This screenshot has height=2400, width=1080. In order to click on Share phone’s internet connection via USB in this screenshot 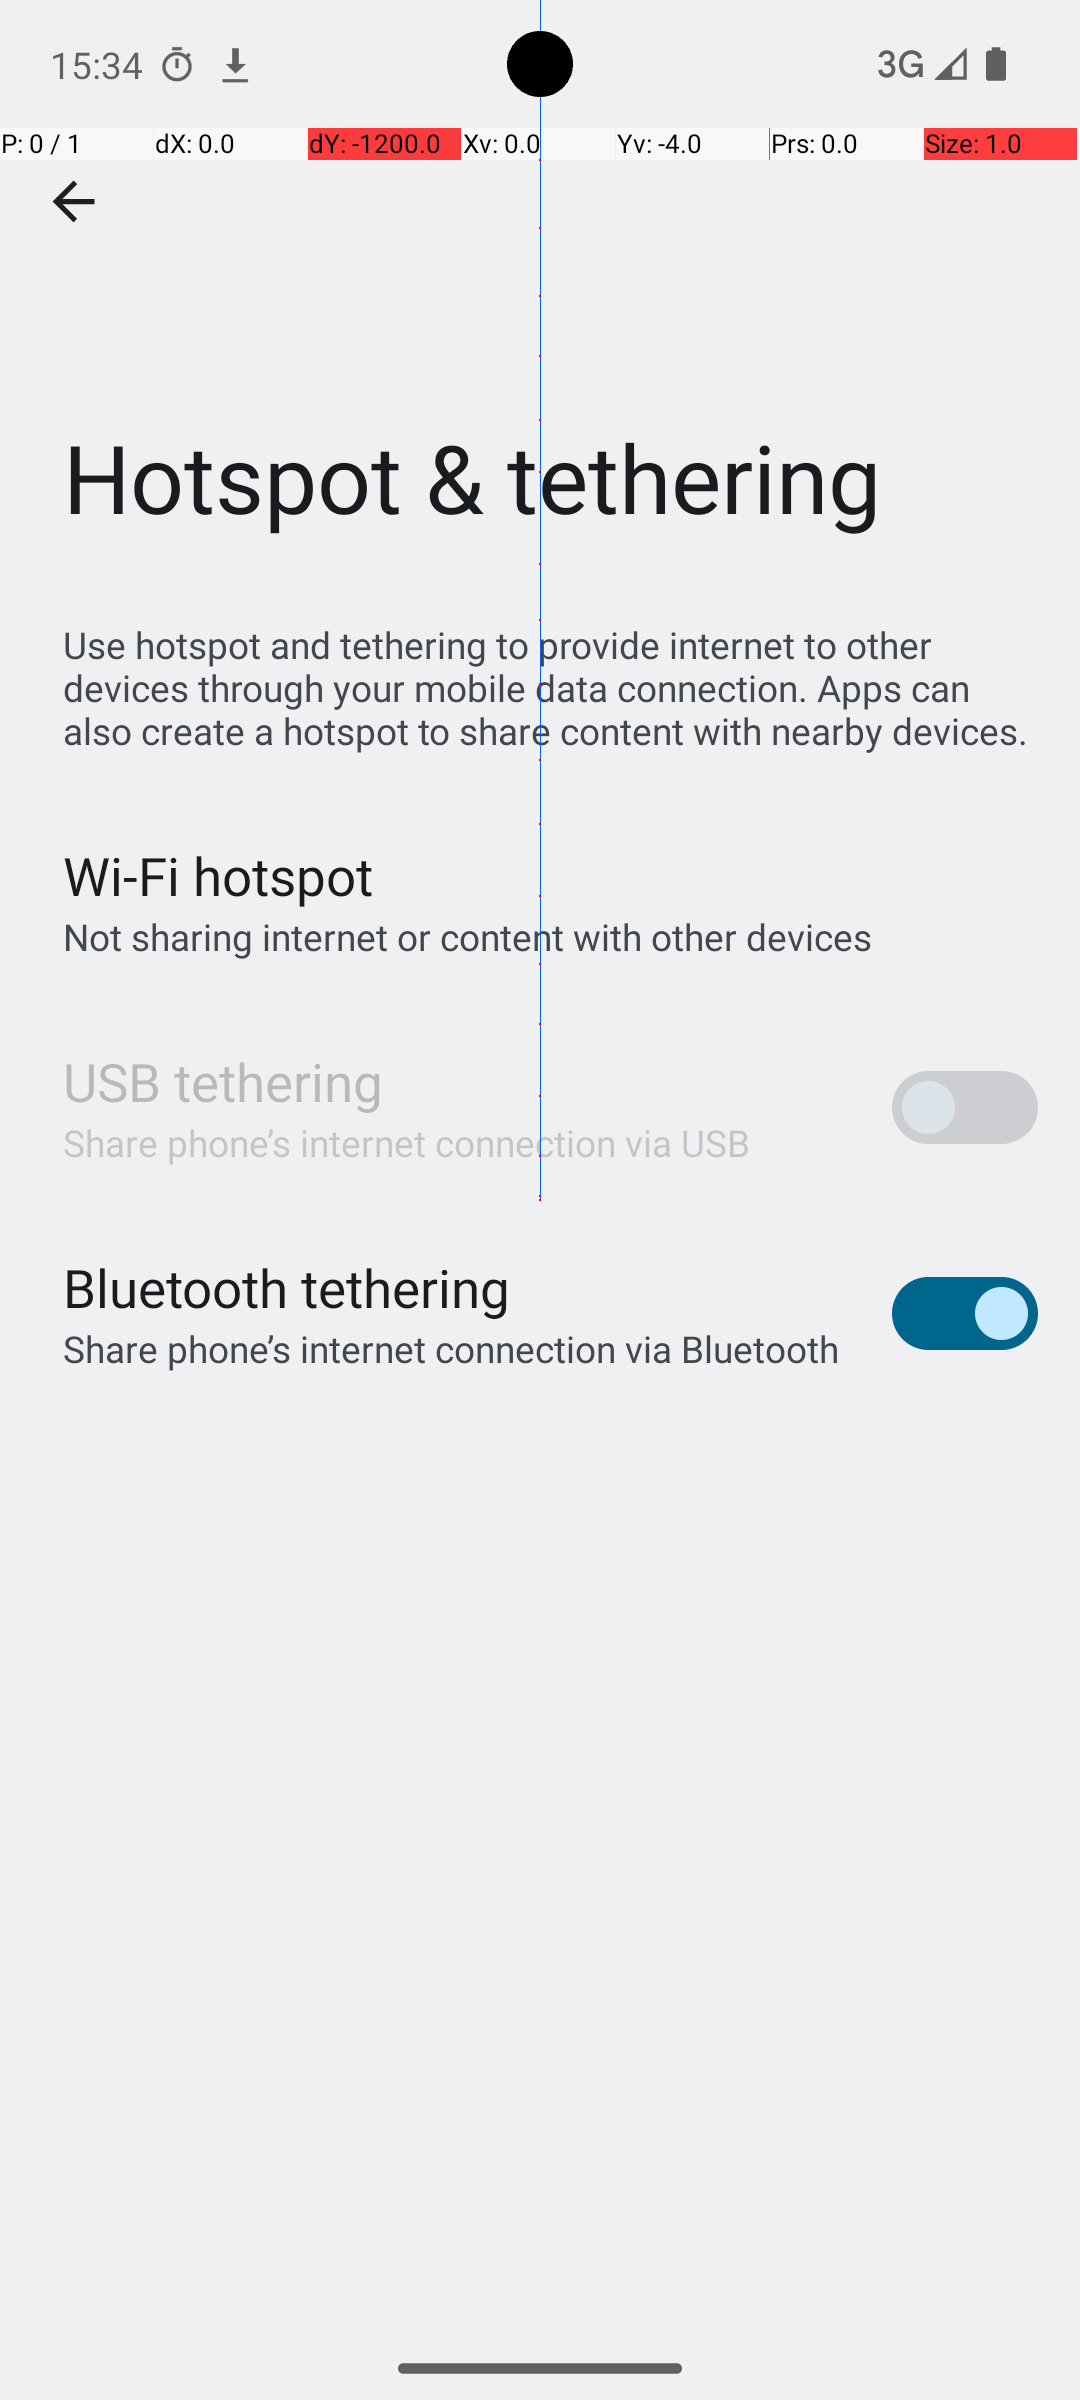, I will do `click(407, 1142)`.